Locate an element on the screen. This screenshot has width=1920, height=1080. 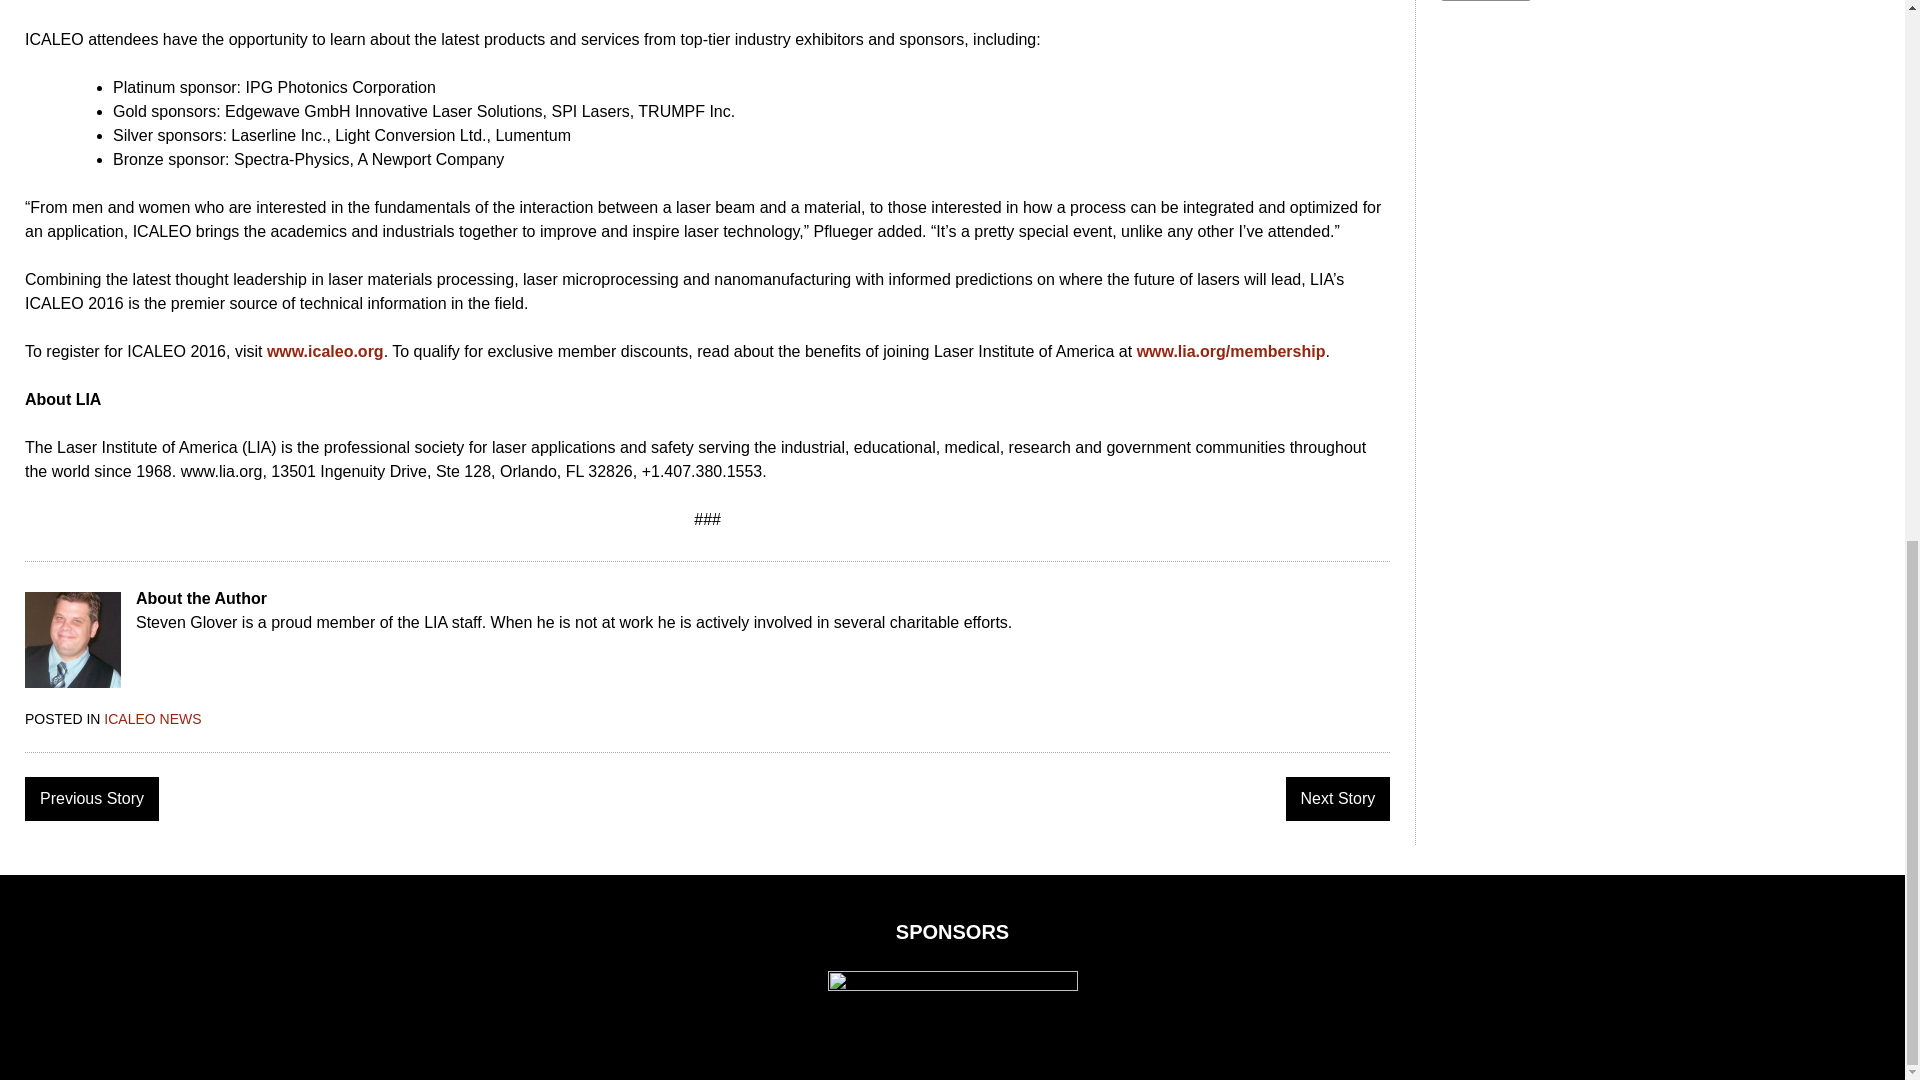
ICALEO NEWS is located at coordinates (152, 718).